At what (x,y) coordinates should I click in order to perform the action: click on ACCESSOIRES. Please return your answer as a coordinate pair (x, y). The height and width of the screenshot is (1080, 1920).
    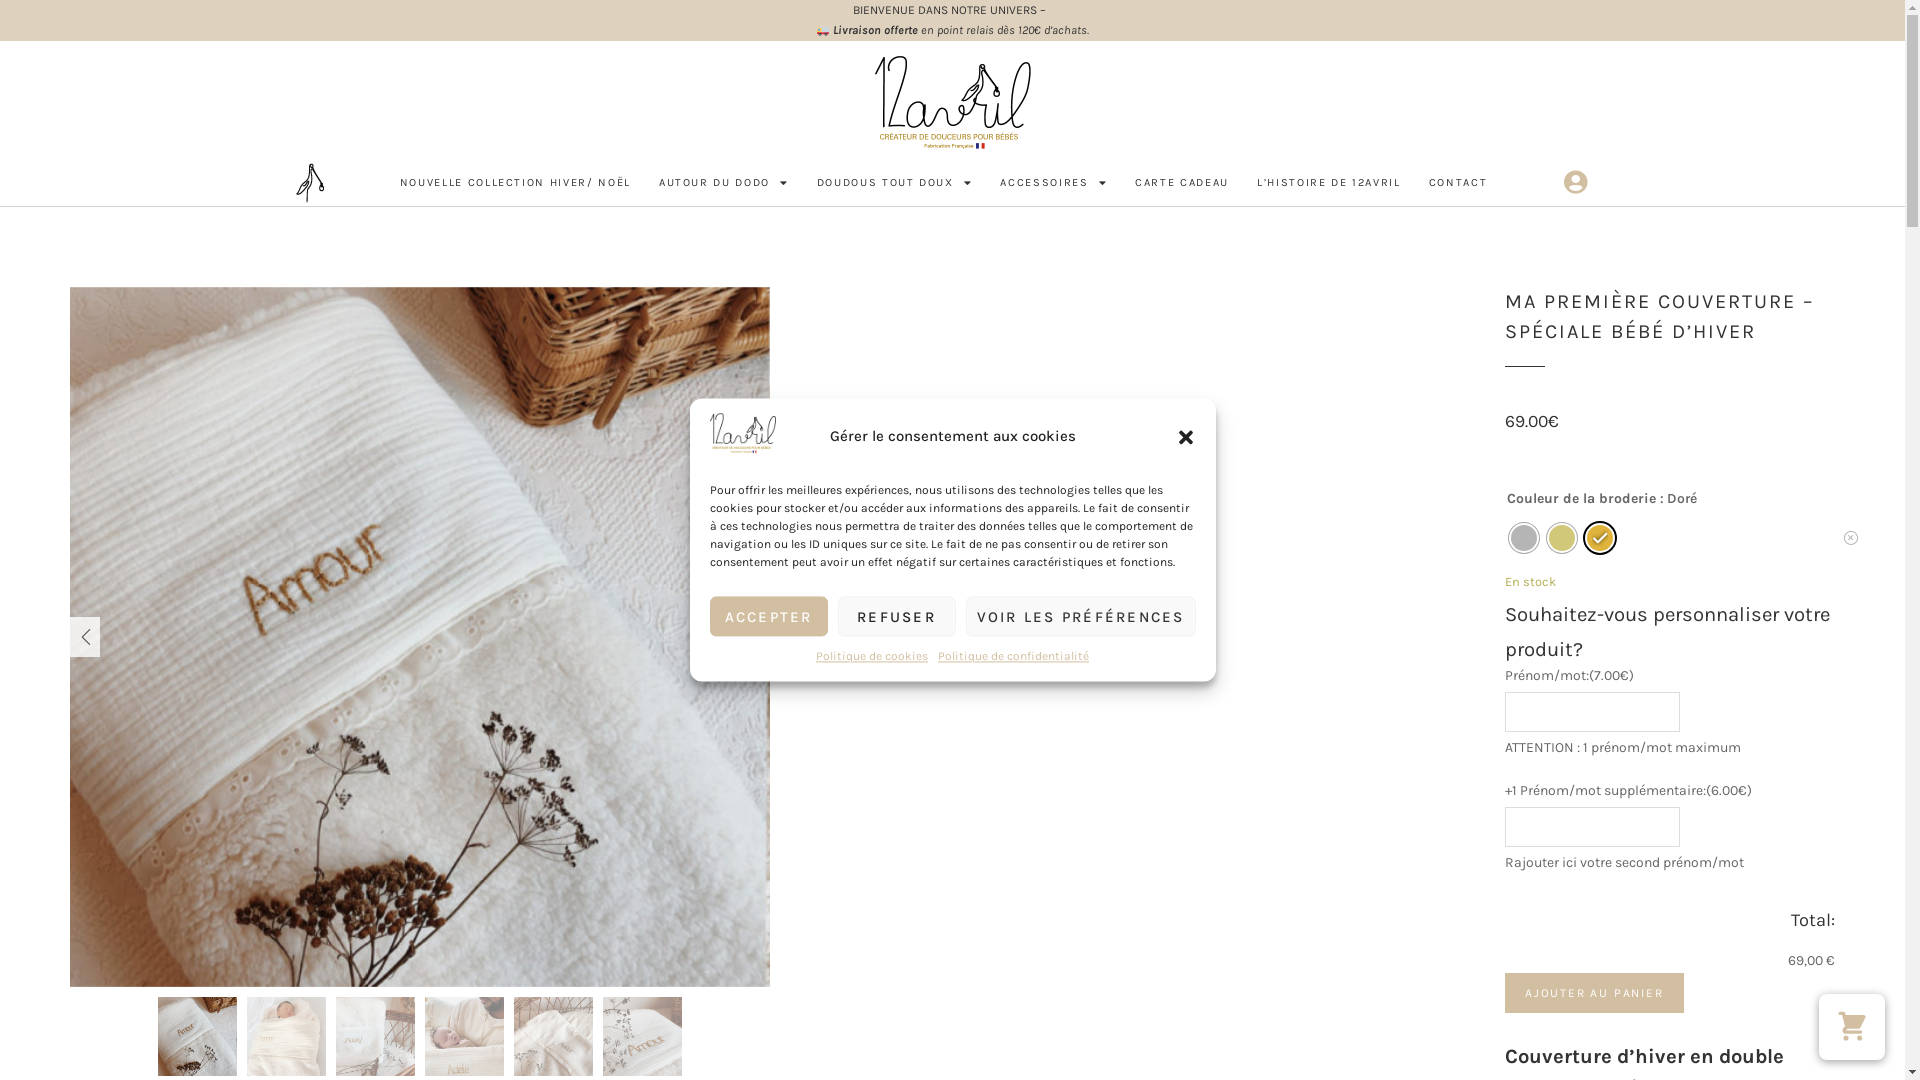
    Looking at the image, I should click on (1054, 183).